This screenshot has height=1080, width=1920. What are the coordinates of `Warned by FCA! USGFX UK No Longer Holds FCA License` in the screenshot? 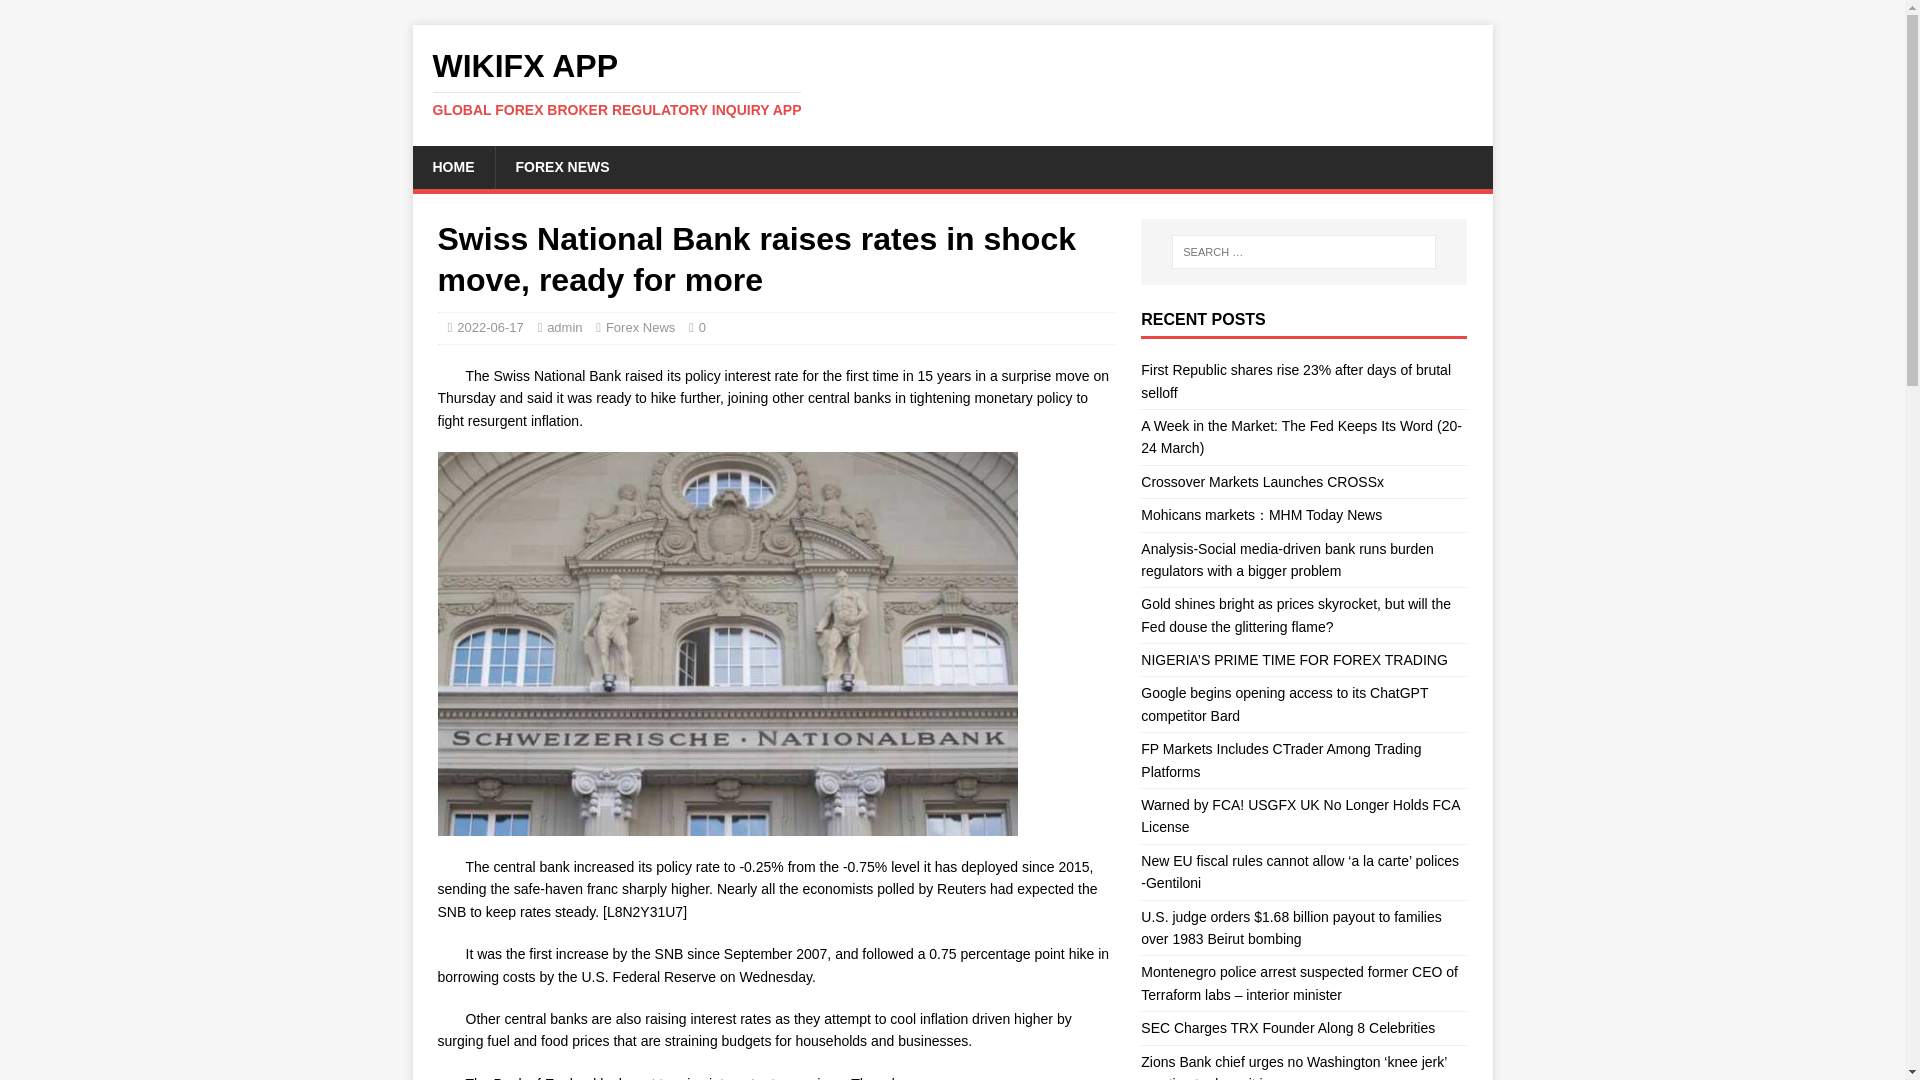 It's located at (1300, 816).